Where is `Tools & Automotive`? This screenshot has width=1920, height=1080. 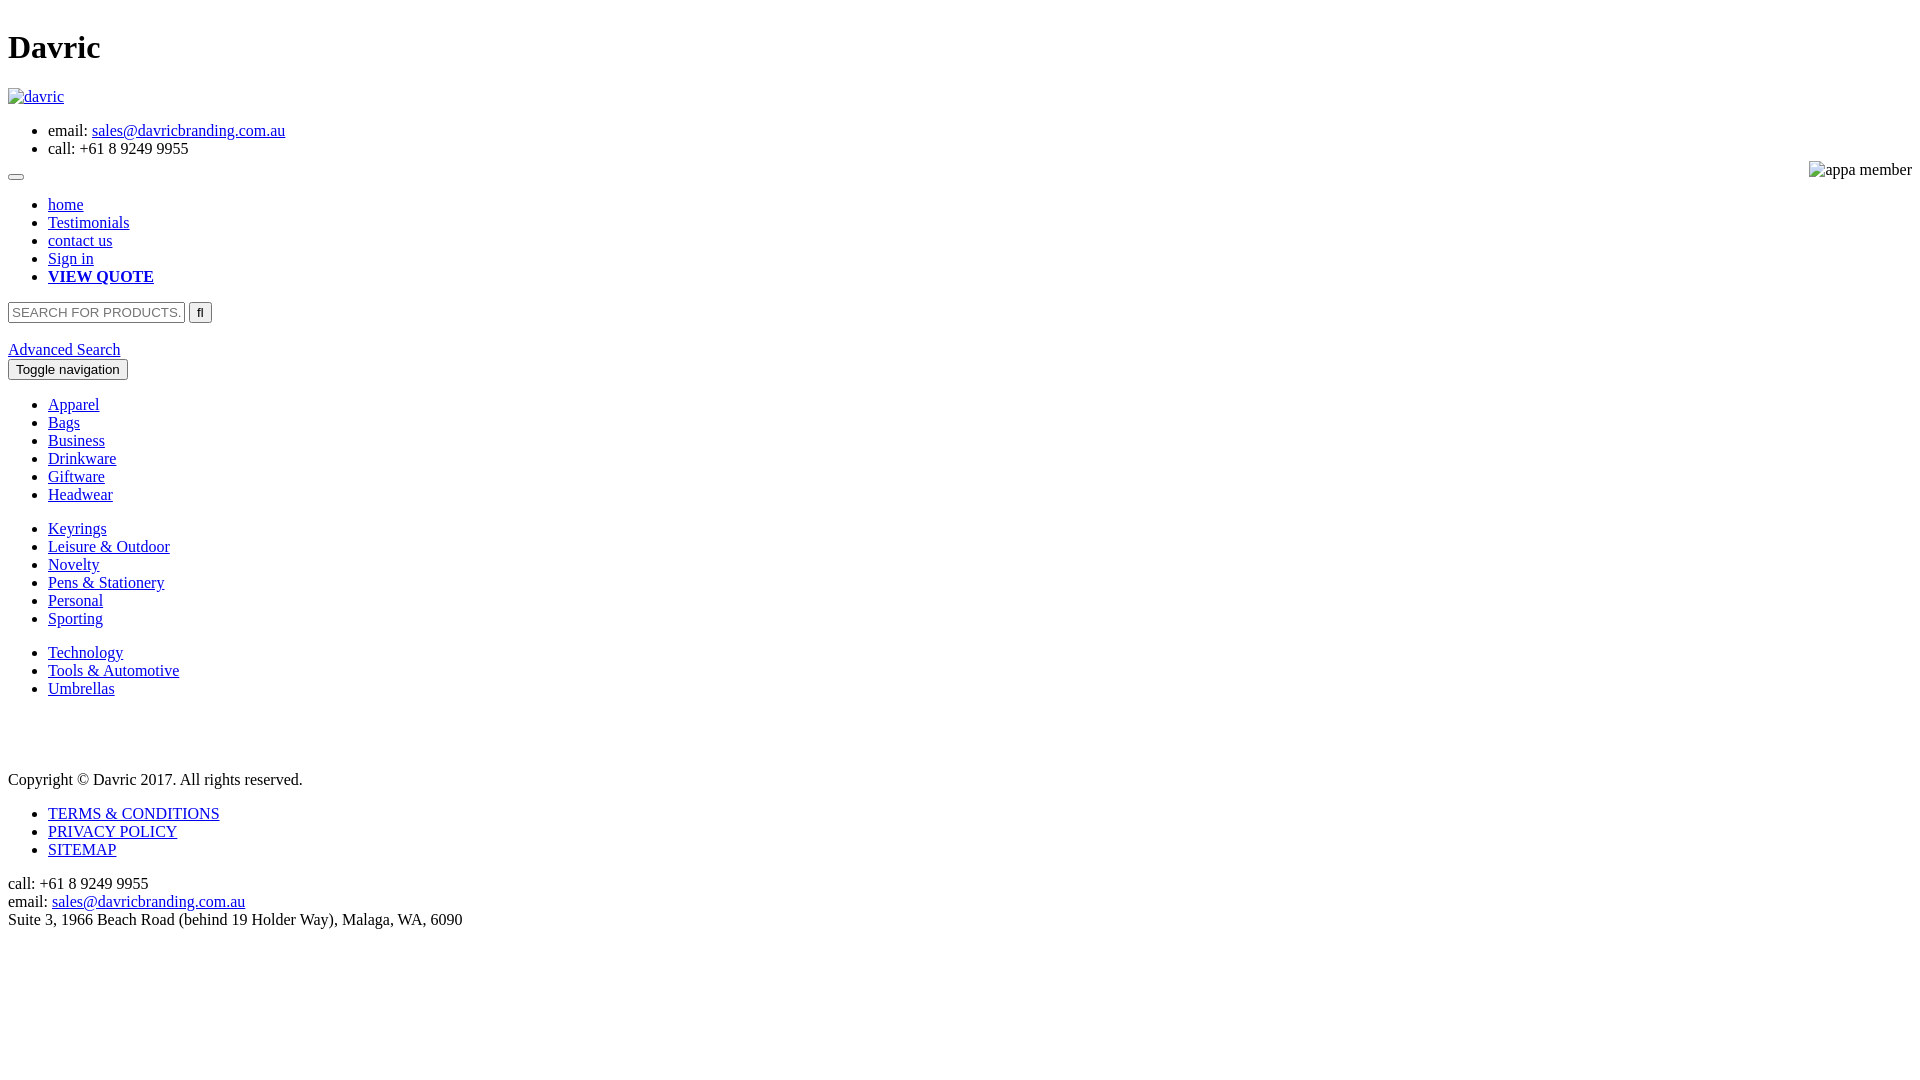
Tools & Automotive is located at coordinates (114, 670).